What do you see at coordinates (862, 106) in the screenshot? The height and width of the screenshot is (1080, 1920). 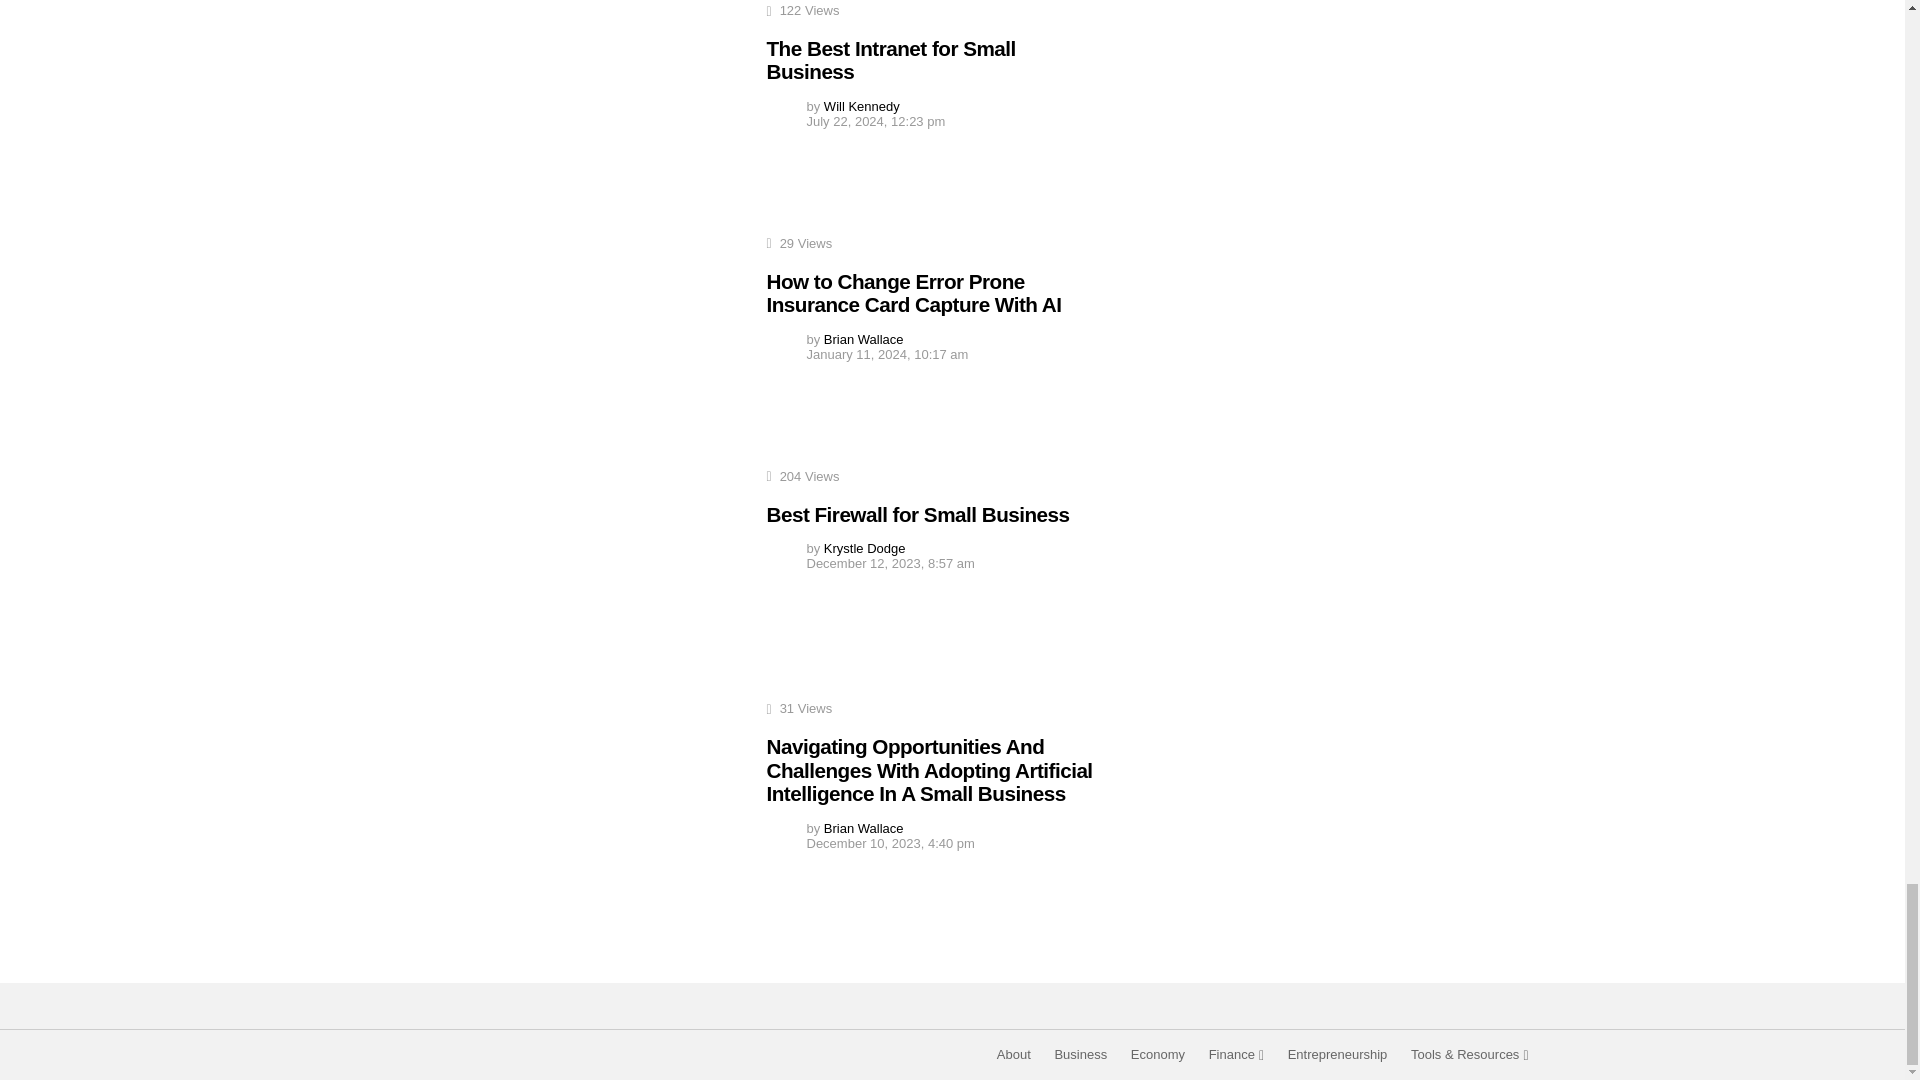 I see `Posts by Will Kennedy` at bounding box center [862, 106].